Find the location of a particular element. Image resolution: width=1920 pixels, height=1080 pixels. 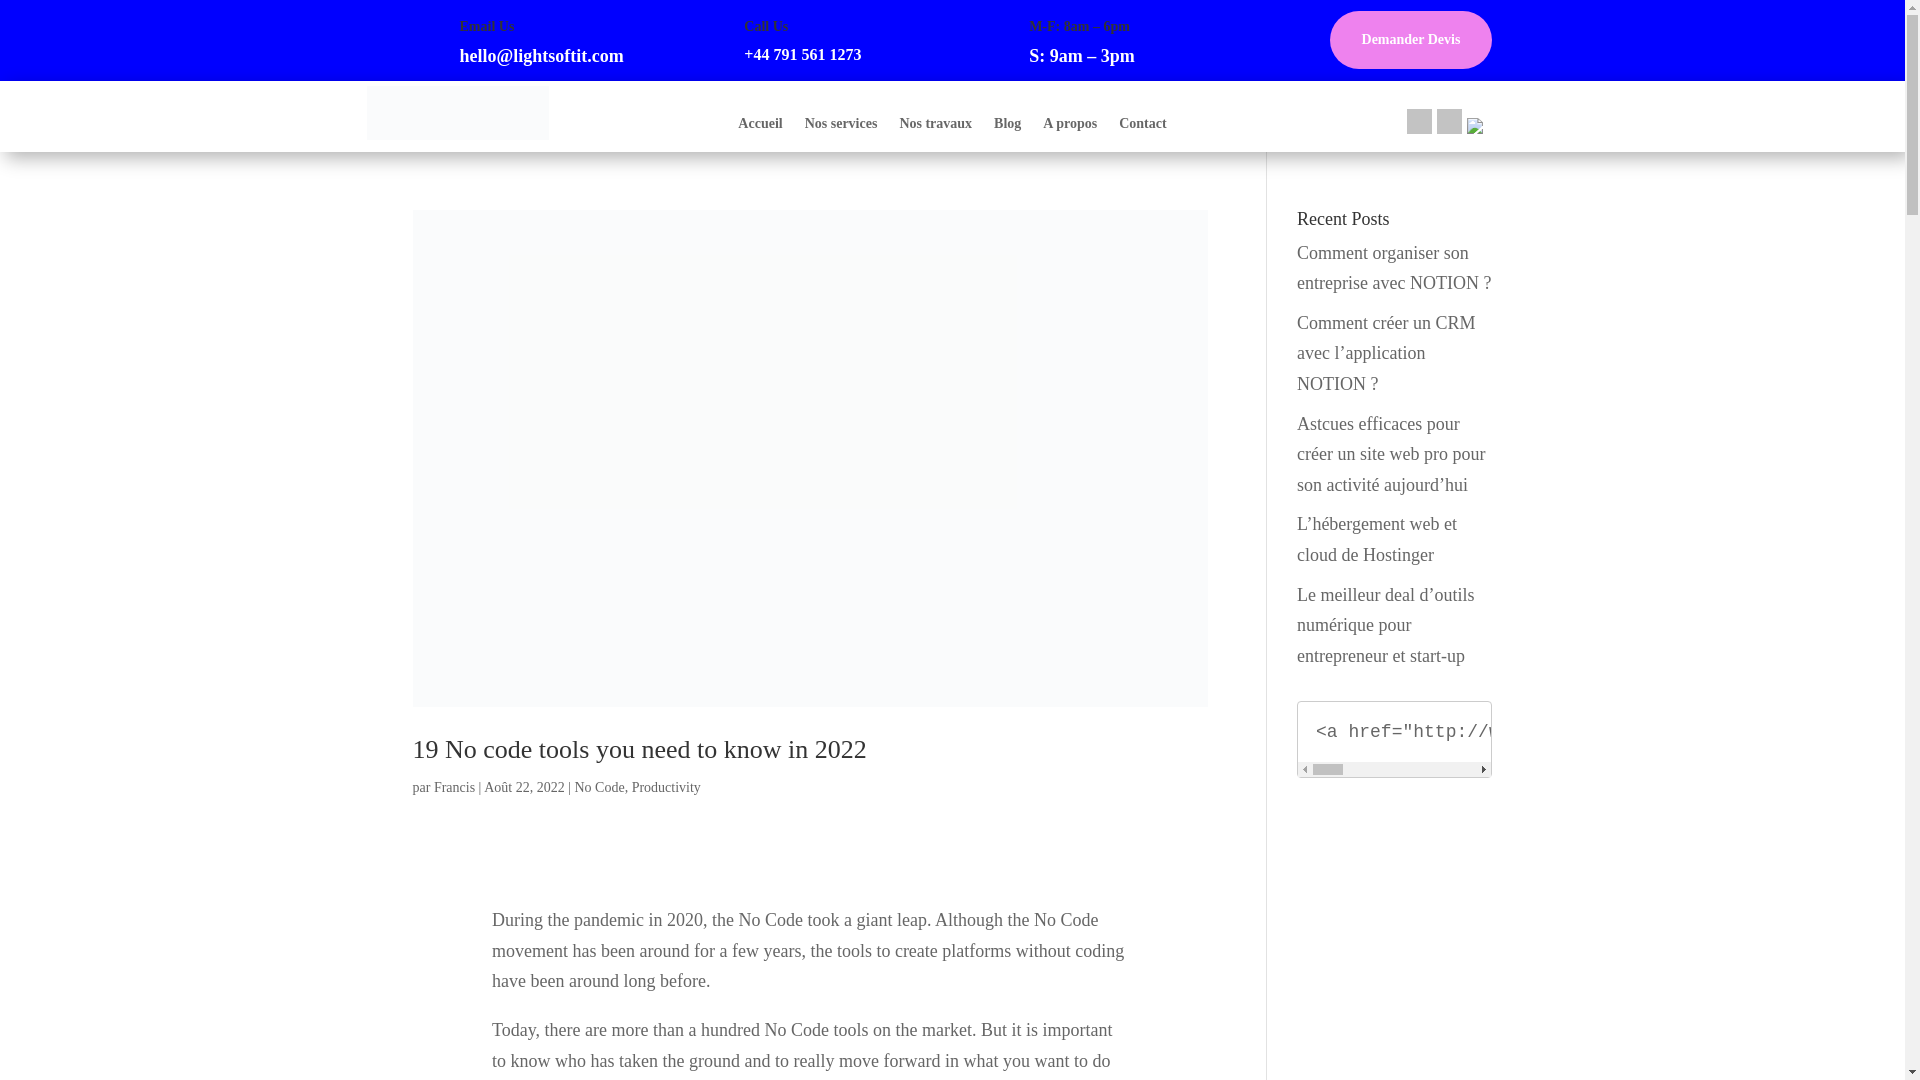

Productivity is located at coordinates (666, 786).